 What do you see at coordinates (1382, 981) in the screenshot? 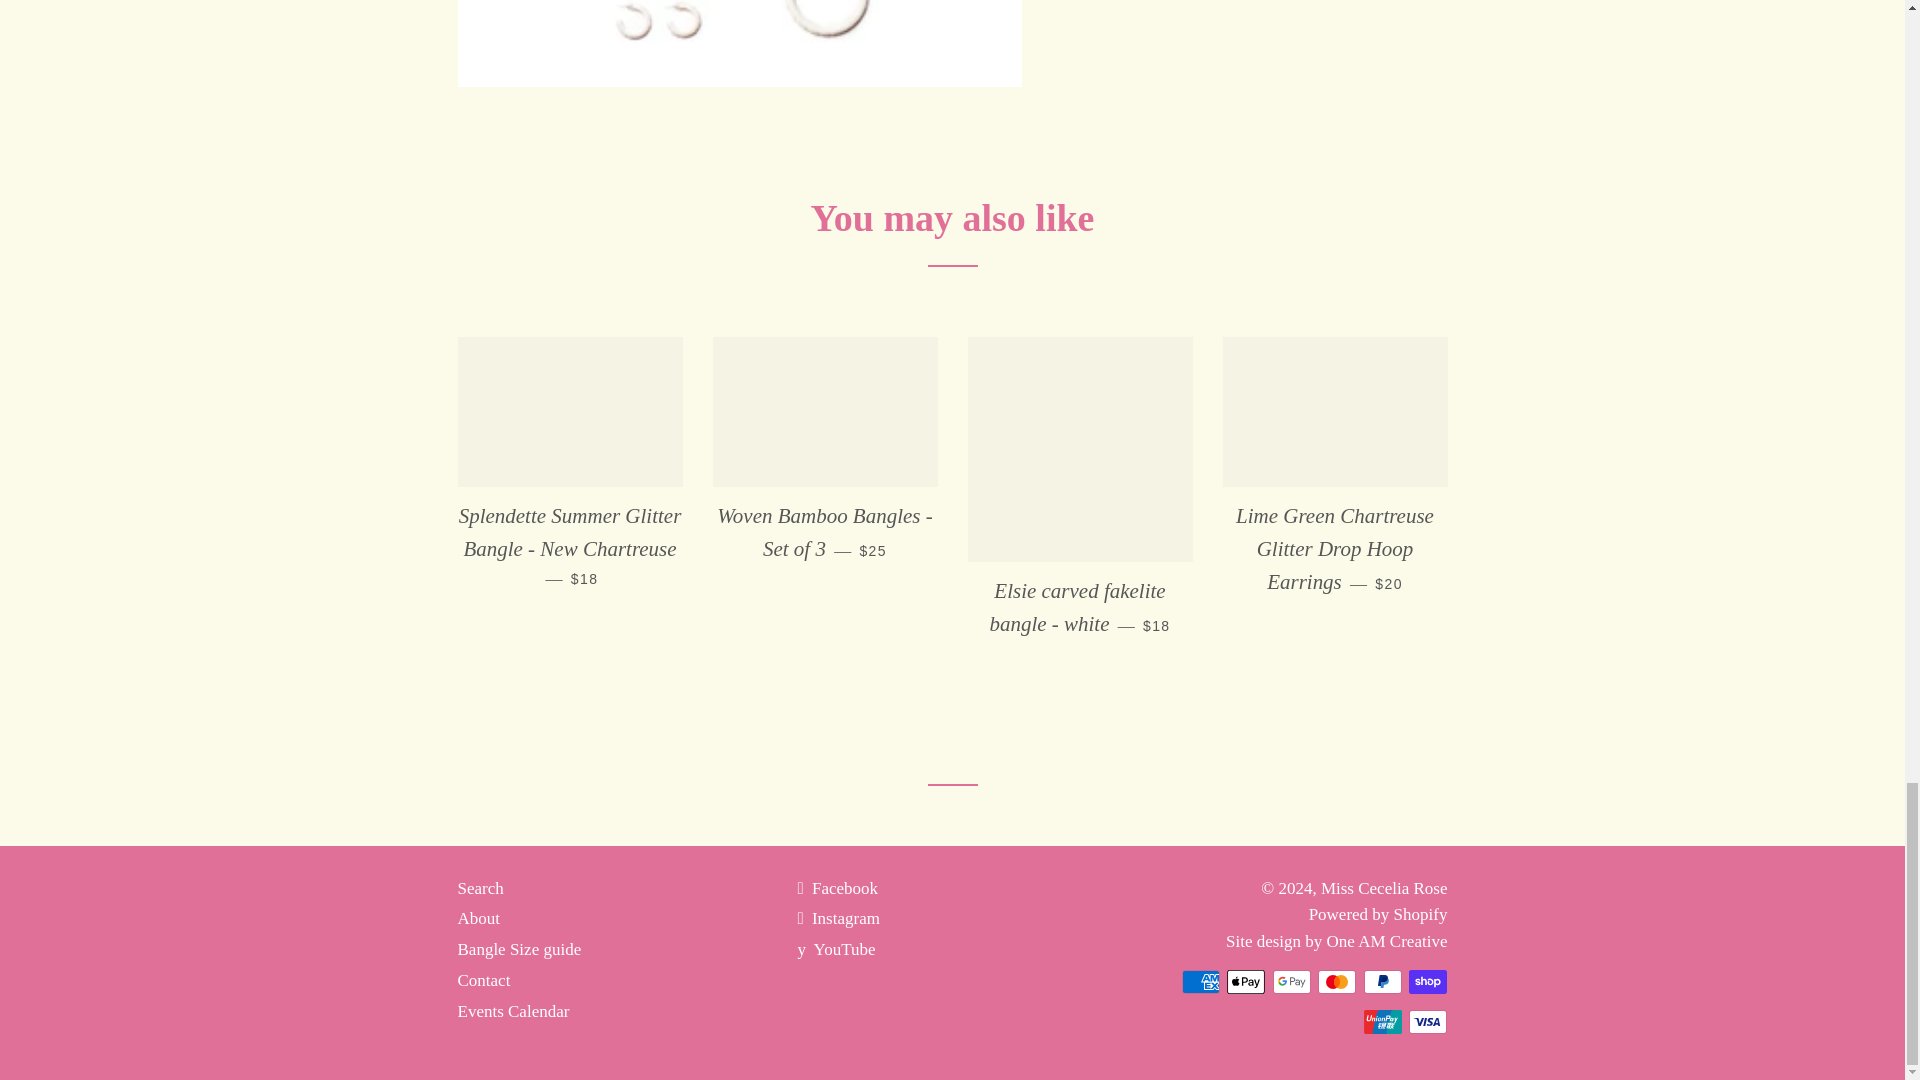
I see `PayPal` at bounding box center [1382, 981].